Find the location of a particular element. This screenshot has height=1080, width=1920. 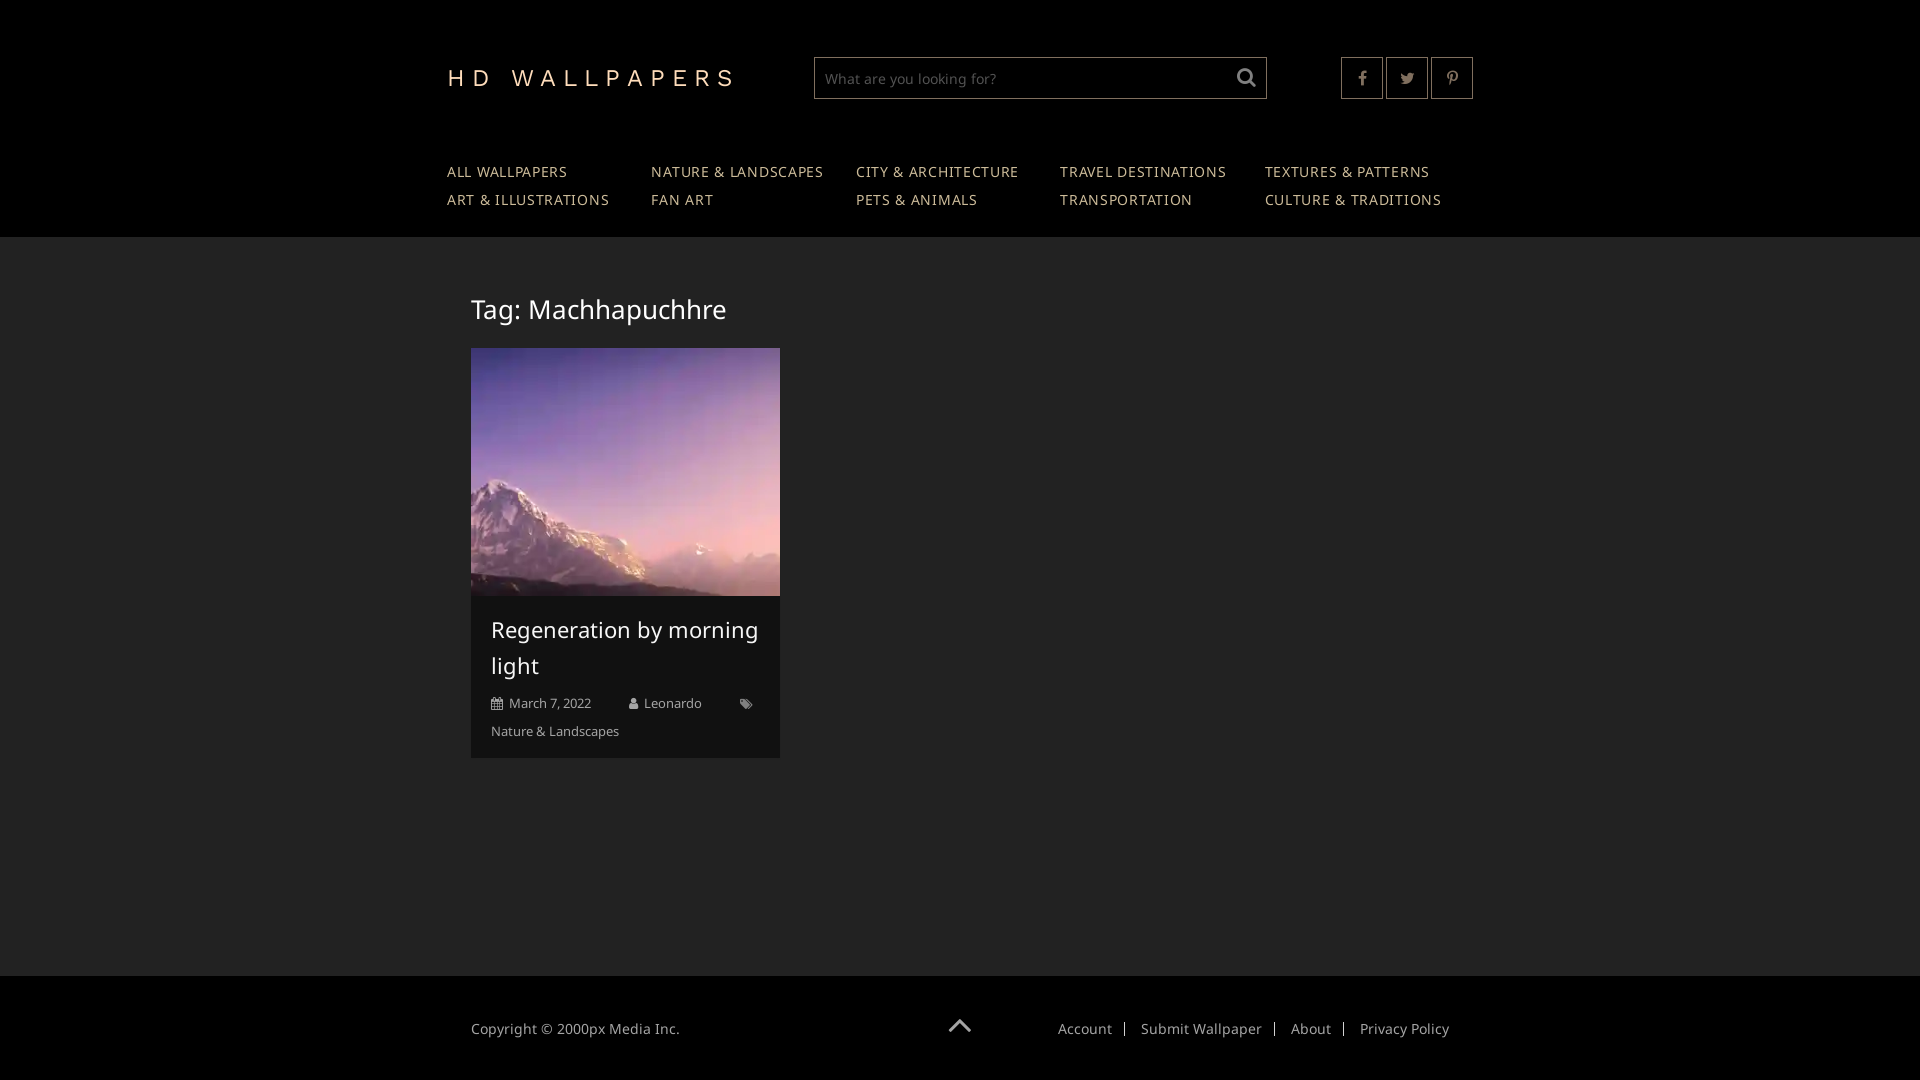

Nature & Landscapes is located at coordinates (555, 730).